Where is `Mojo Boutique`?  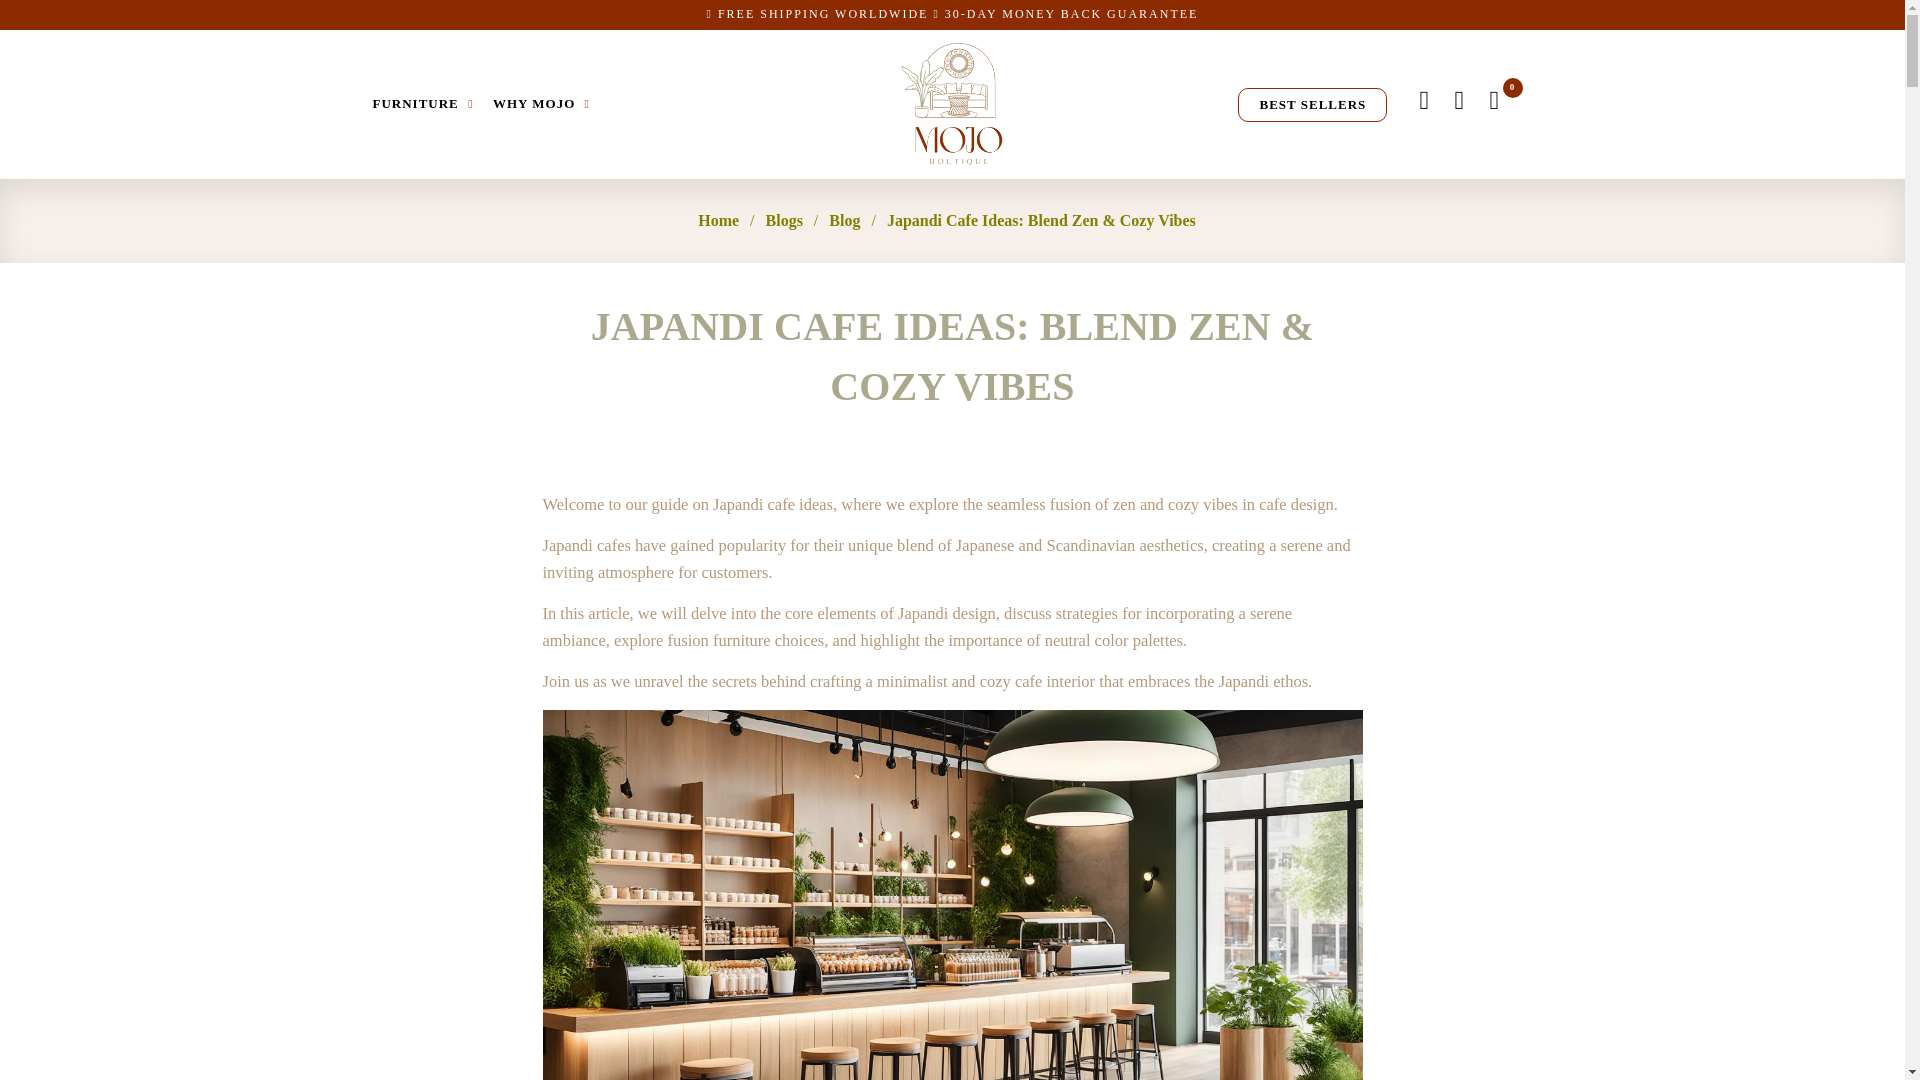
Mojo Boutique is located at coordinates (952, 104).